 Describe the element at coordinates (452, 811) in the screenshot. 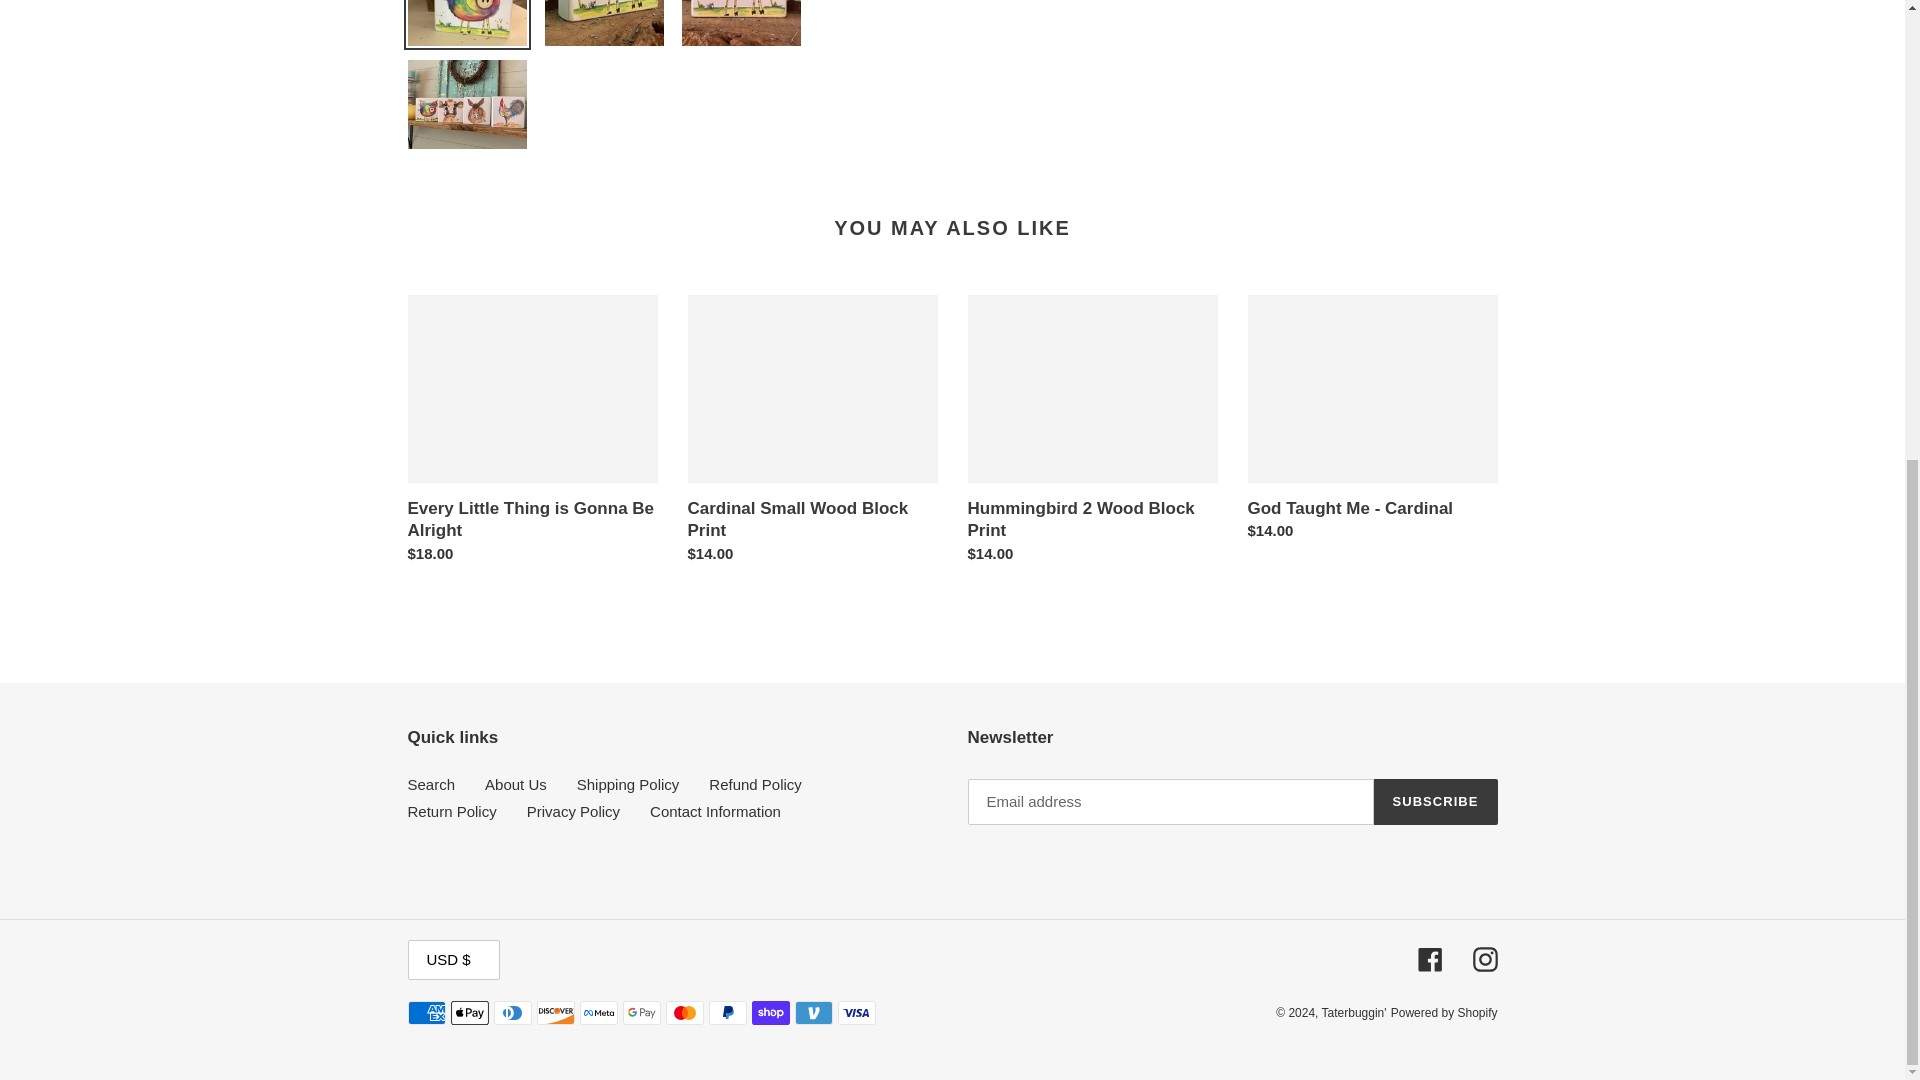

I see `Return Policy` at that location.